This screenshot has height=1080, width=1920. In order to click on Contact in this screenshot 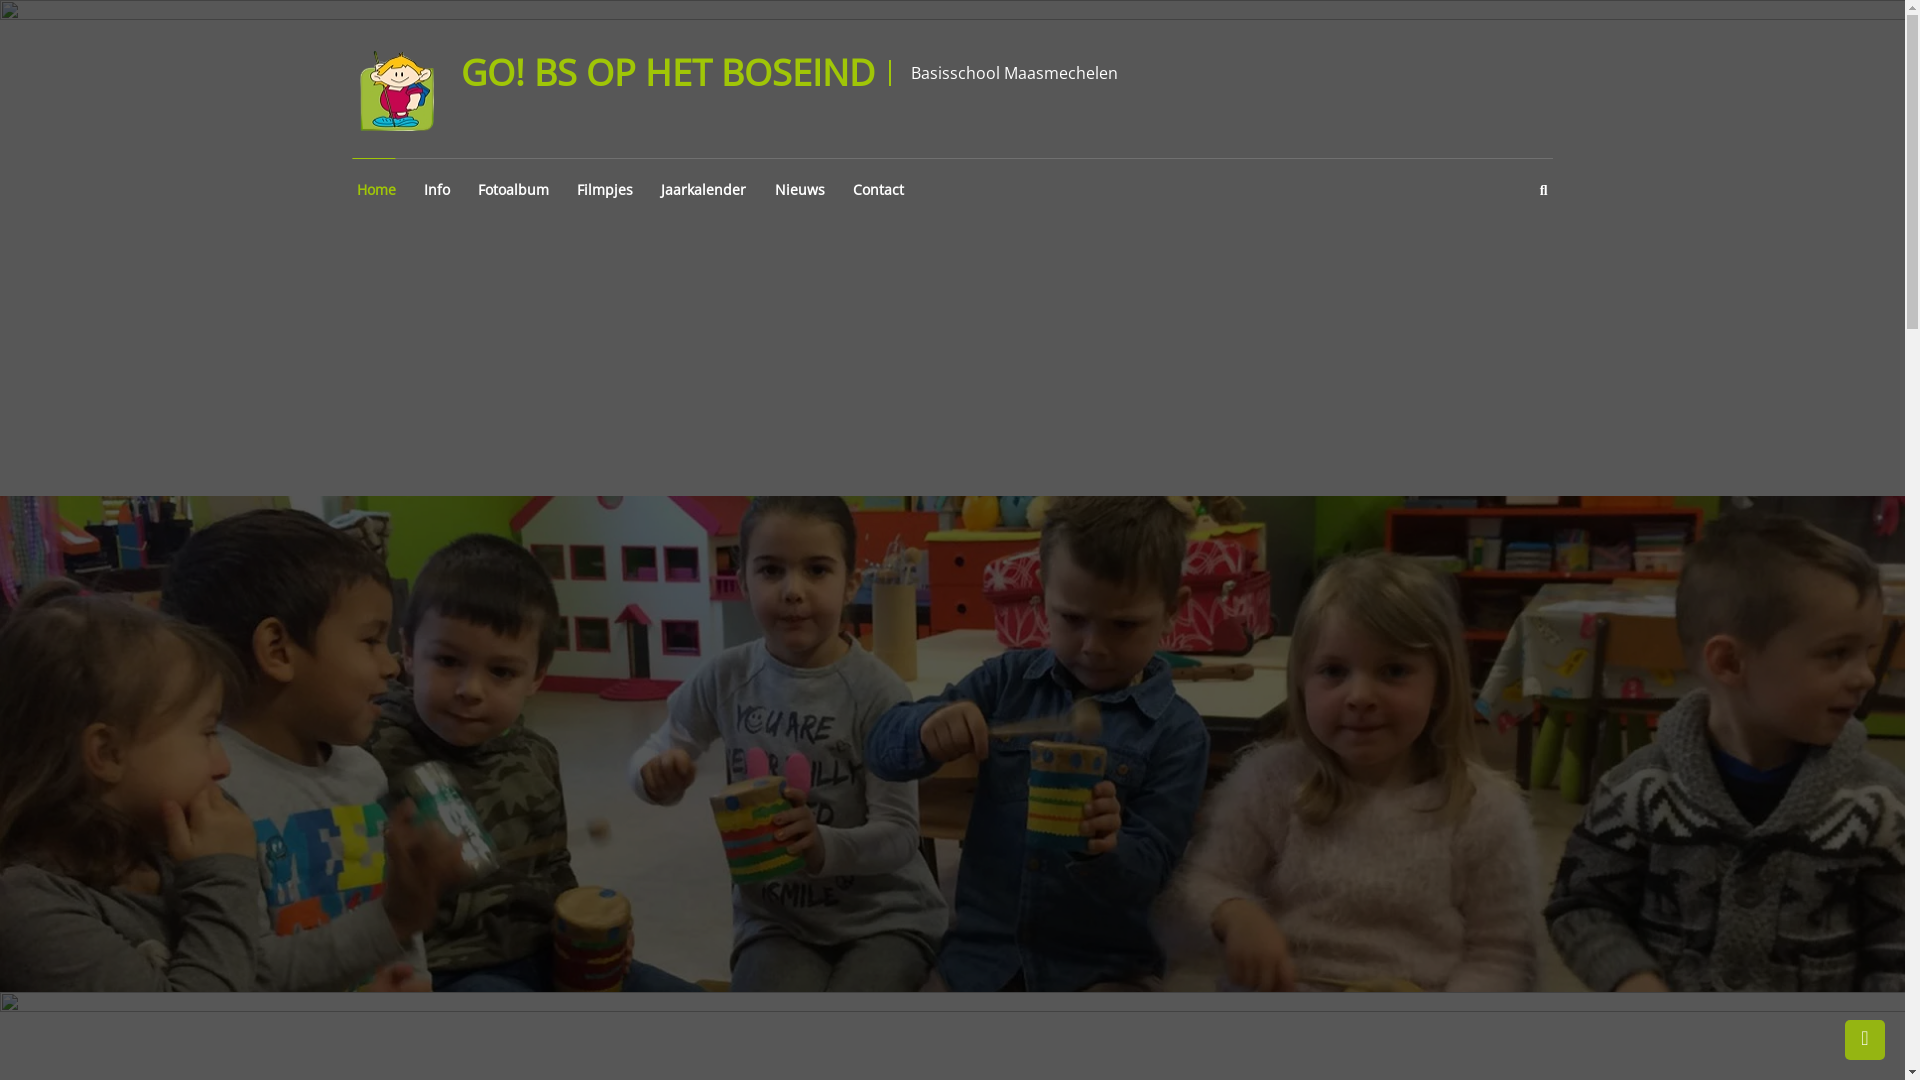, I will do `click(876, 190)`.